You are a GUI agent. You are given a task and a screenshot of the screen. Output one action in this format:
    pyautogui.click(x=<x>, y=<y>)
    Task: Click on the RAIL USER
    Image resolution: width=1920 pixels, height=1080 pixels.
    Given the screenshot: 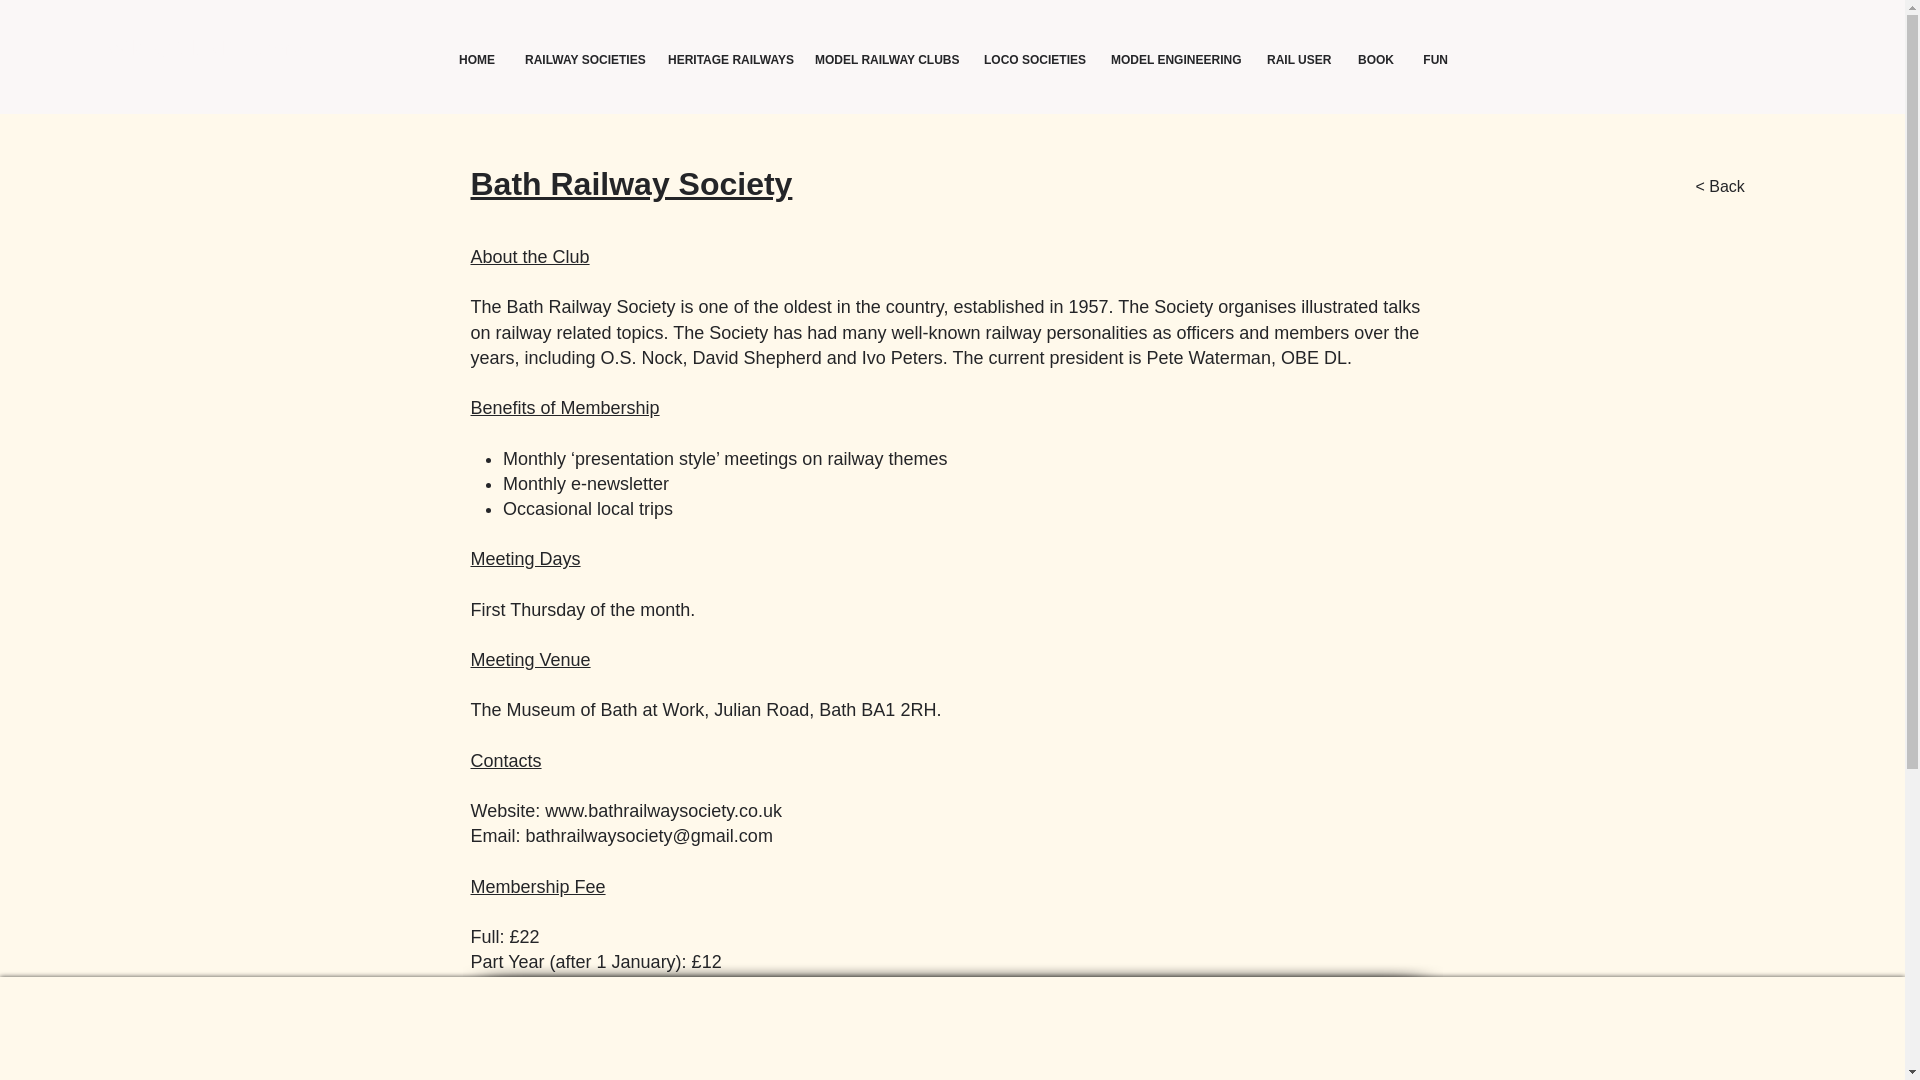 What is the action you would take?
    pyautogui.click(x=1296, y=60)
    